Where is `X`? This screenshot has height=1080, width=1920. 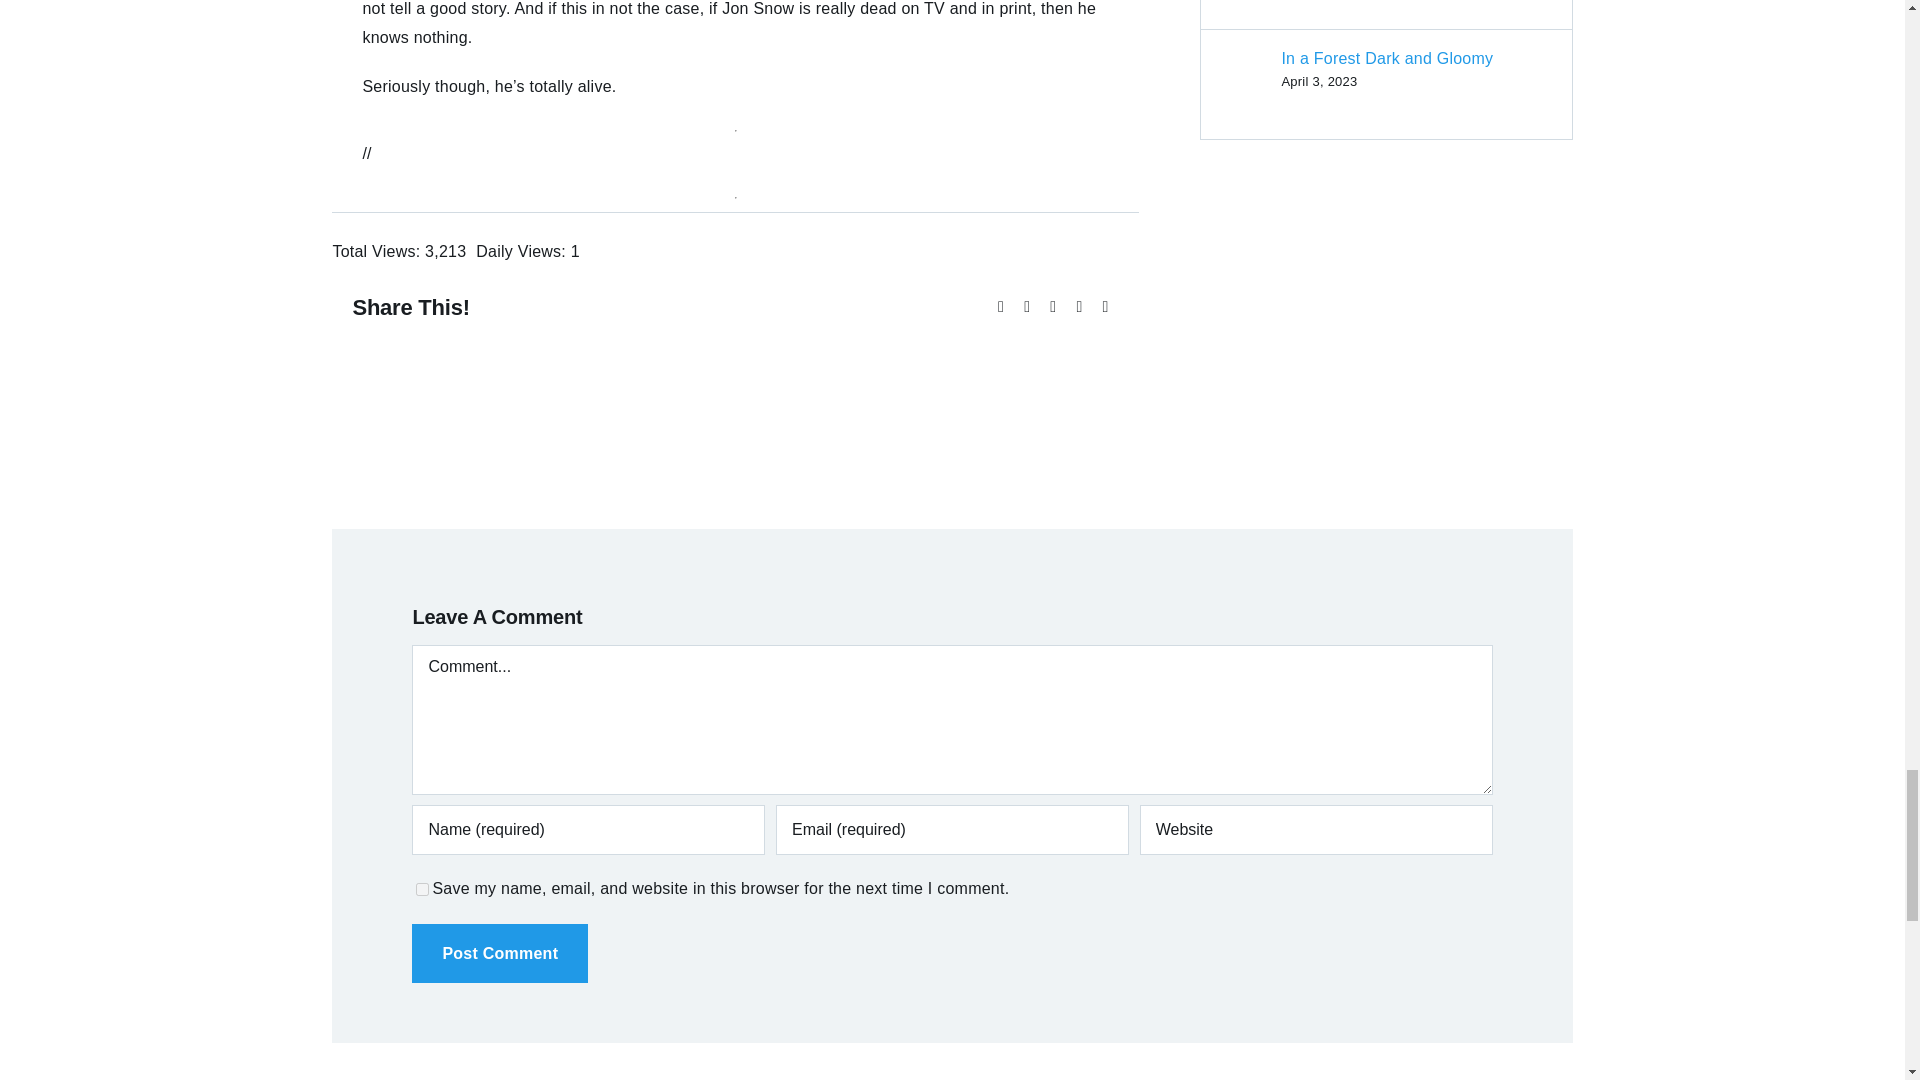
X is located at coordinates (1026, 306).